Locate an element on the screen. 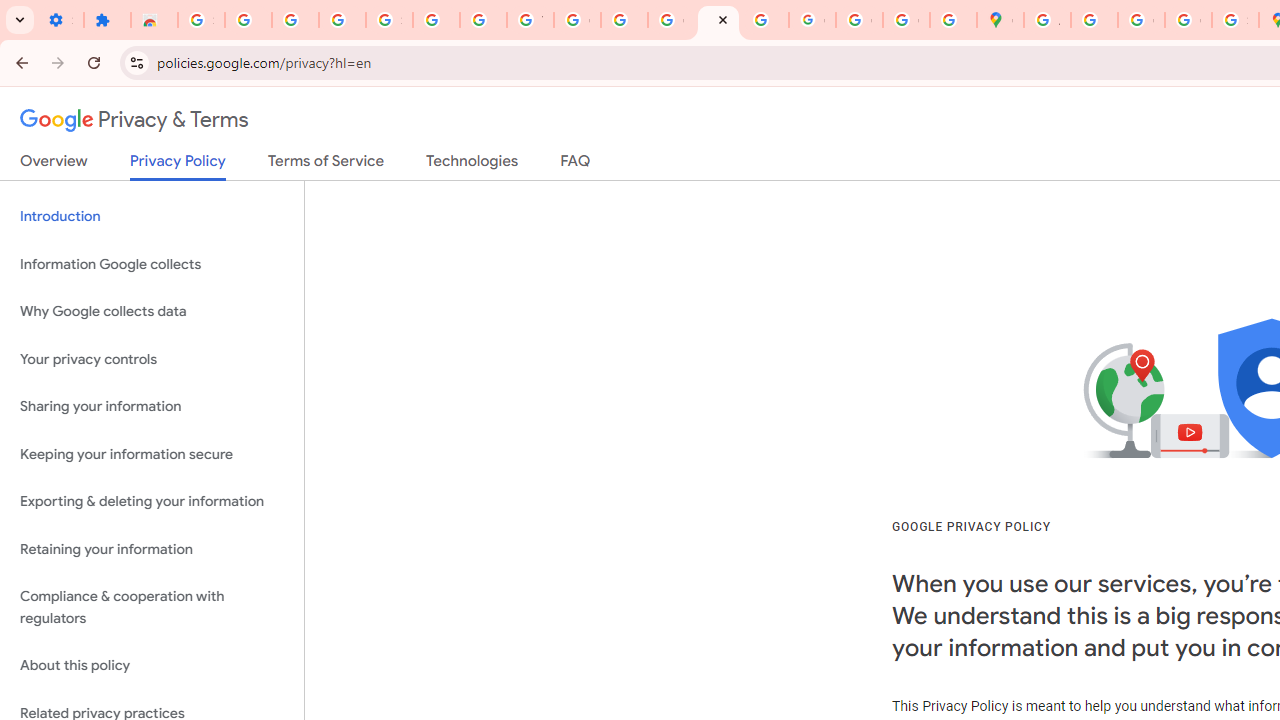 The image size is (1280, 720). YouTube is located at coordinates (530, 20).